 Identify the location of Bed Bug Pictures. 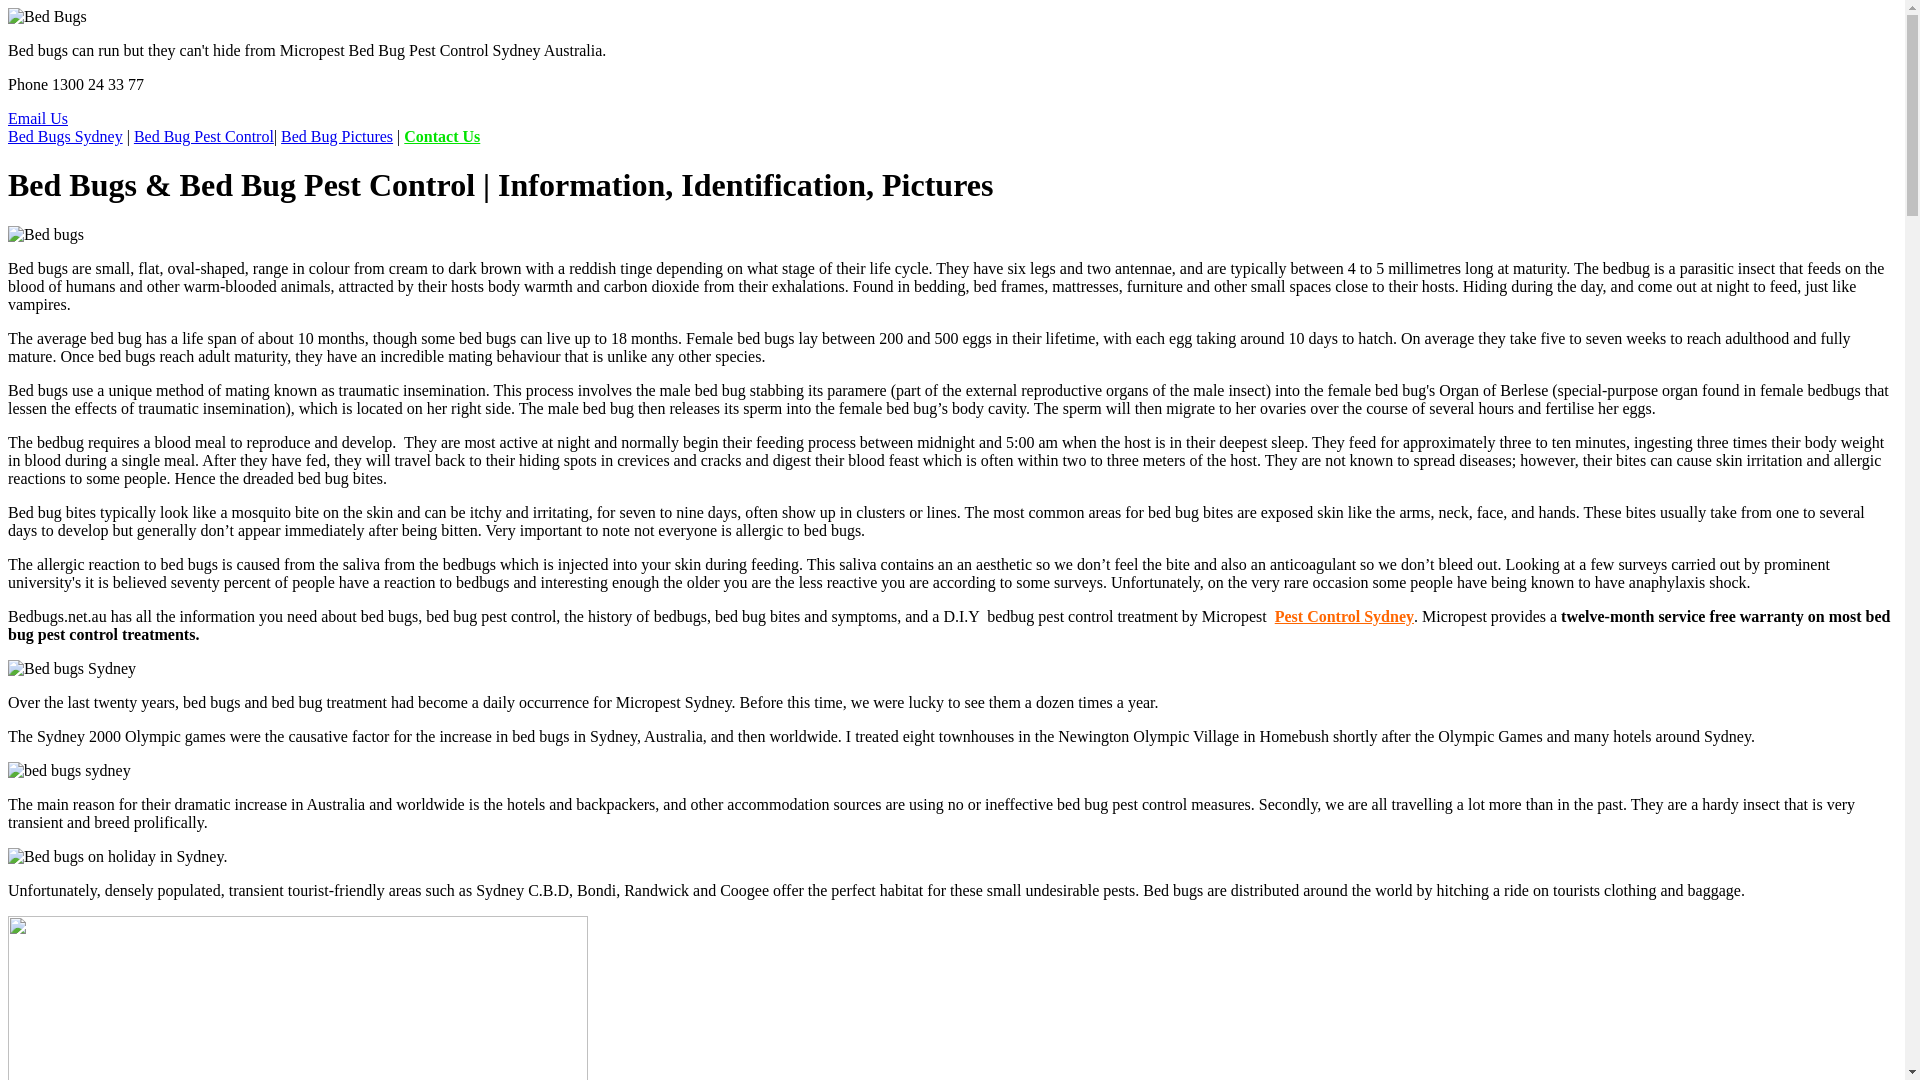
(337, 136).